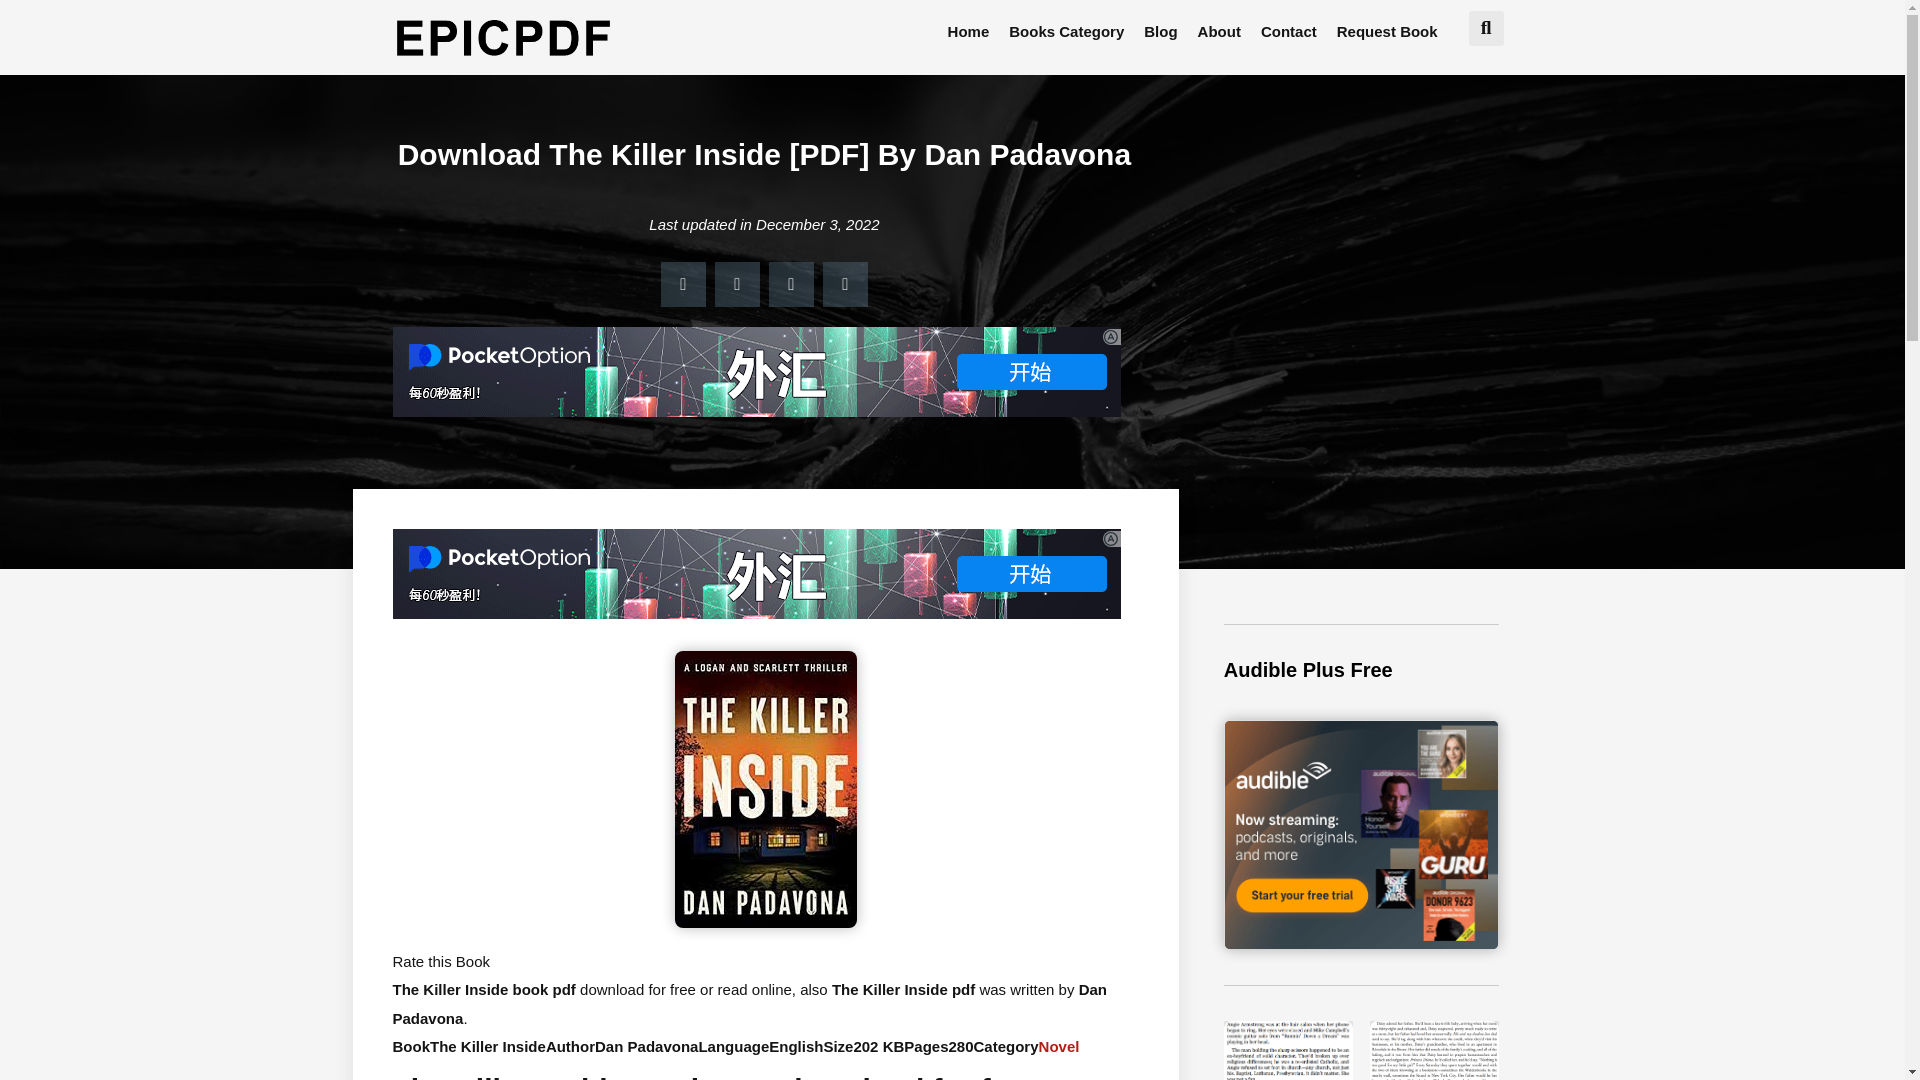  What do you see at coordinates (1288, 32) in the screenshot?
I see `Contact` at bounding box center [1288, 32].